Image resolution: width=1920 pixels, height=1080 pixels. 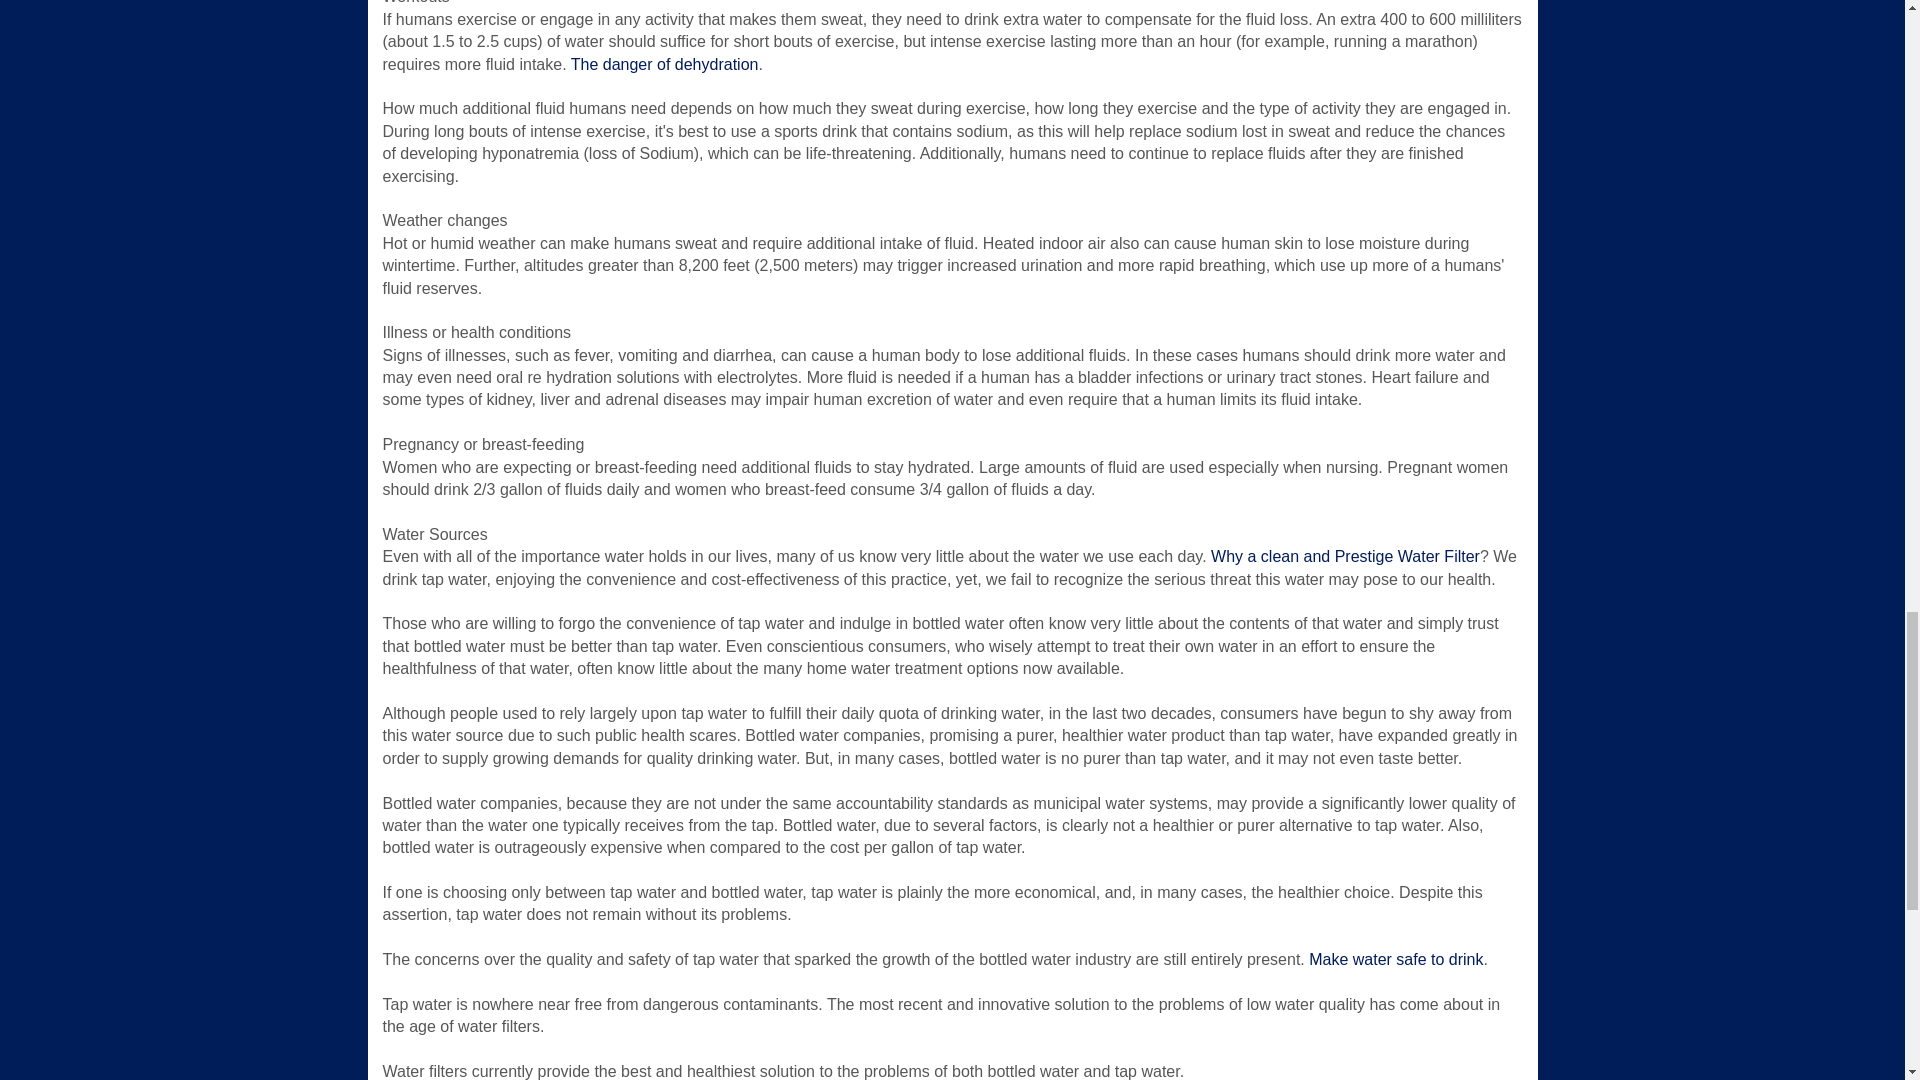 I want to click on Make water safe to drink, so click(x=1396, y=959).